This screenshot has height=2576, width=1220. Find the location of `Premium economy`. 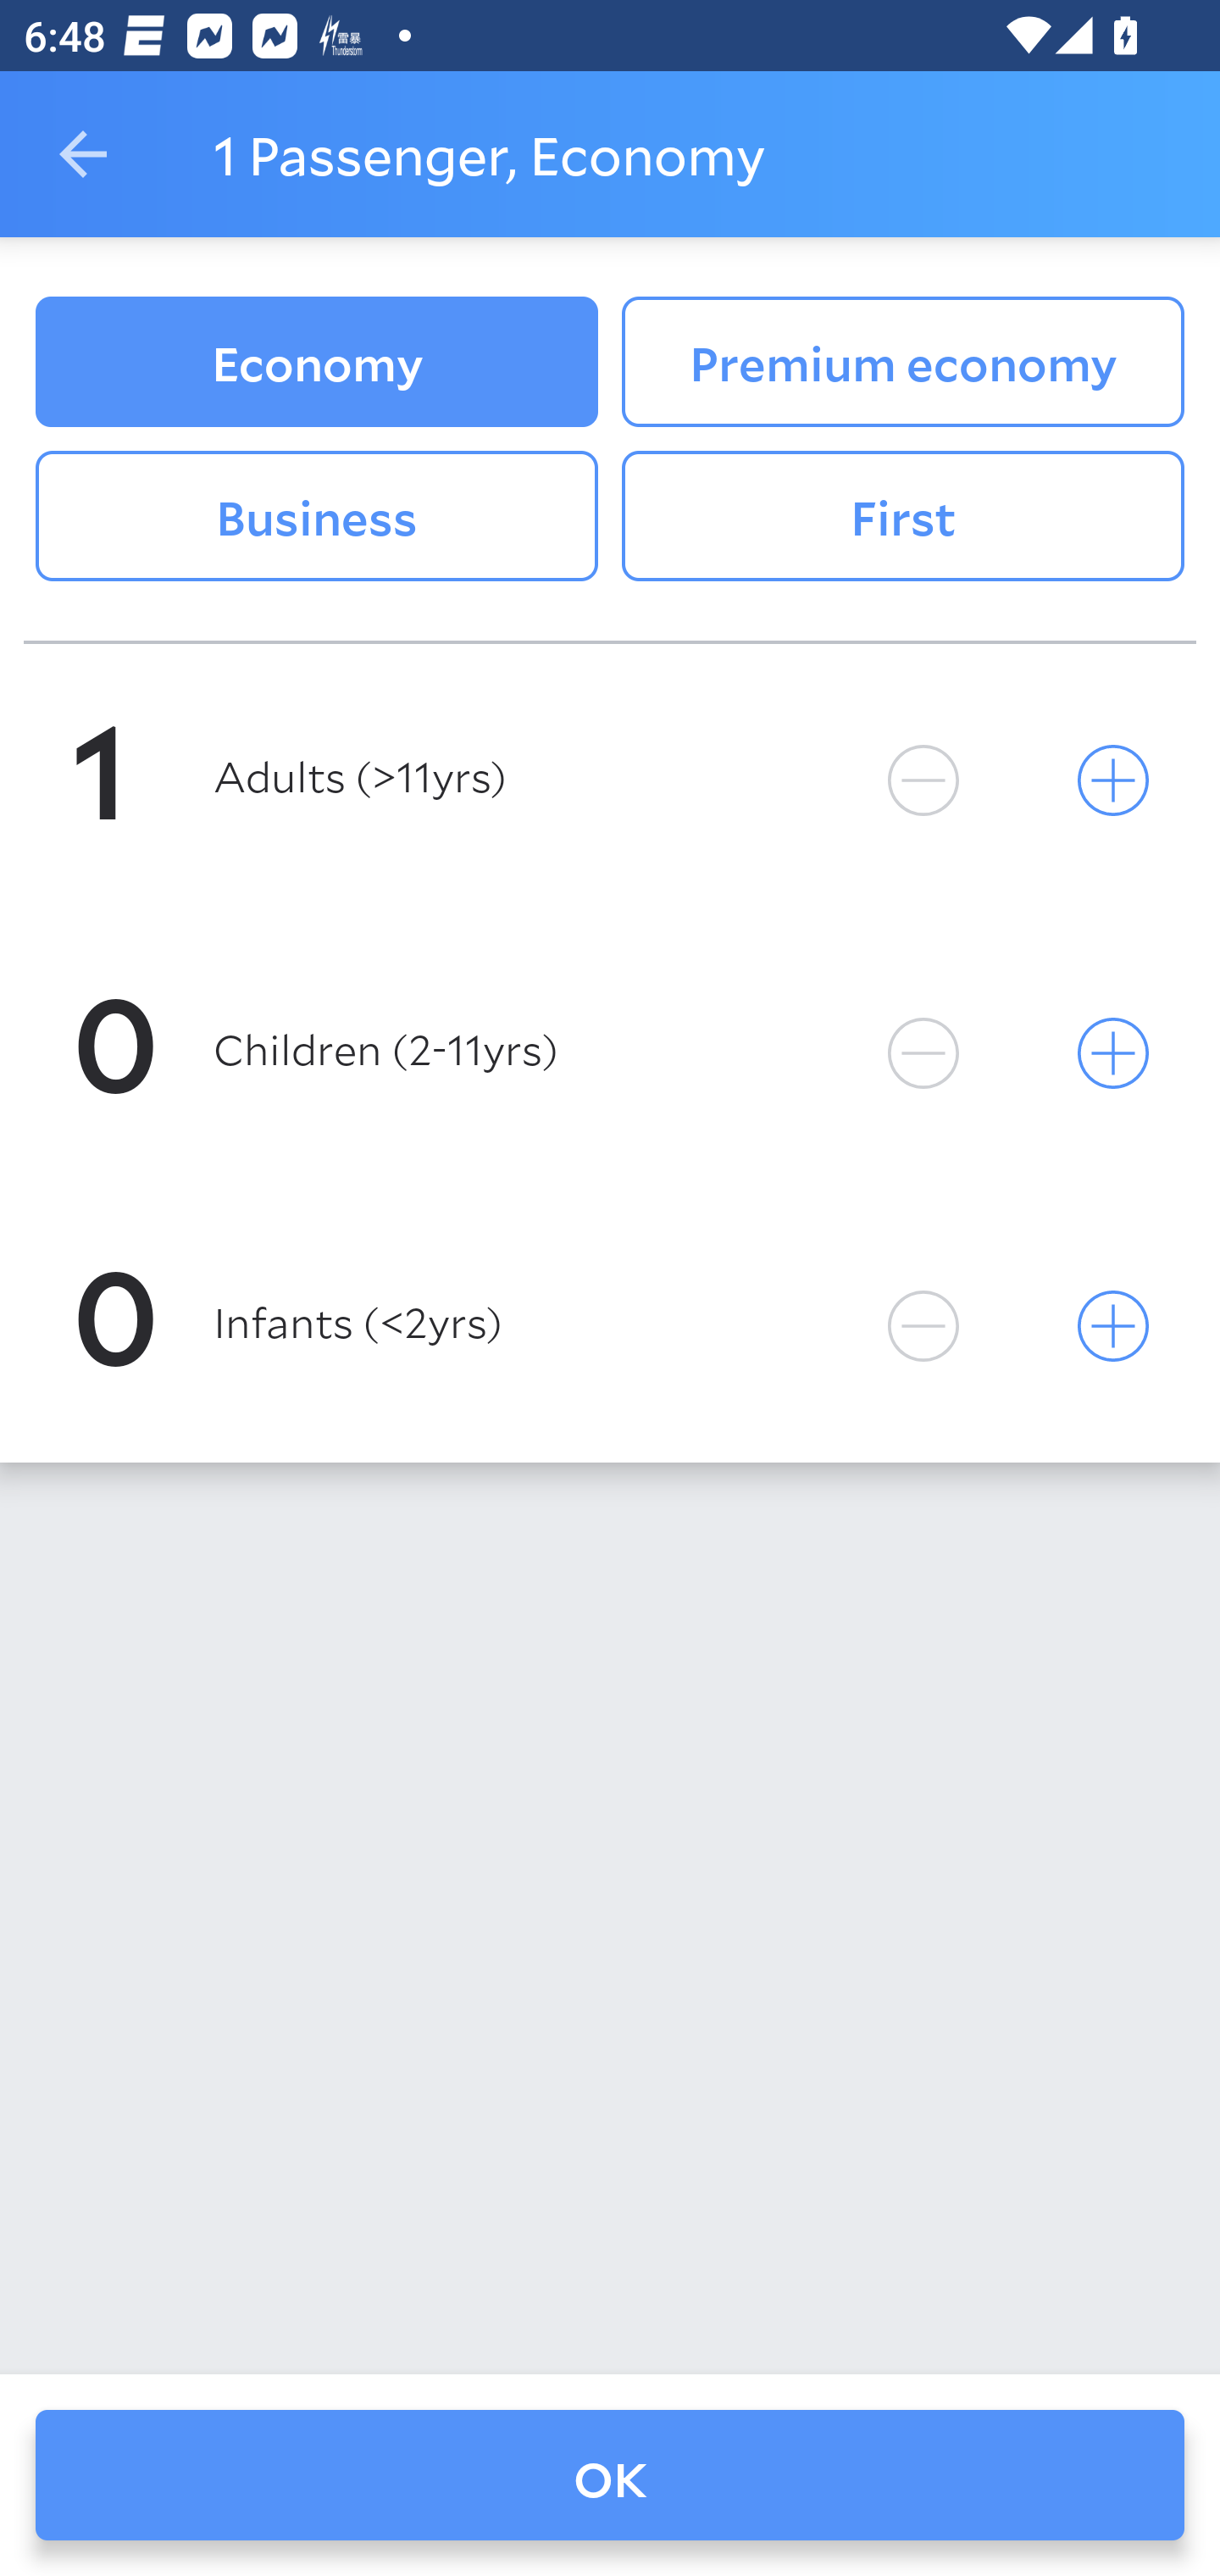

Premium economy is located at coordinates (903, 361).